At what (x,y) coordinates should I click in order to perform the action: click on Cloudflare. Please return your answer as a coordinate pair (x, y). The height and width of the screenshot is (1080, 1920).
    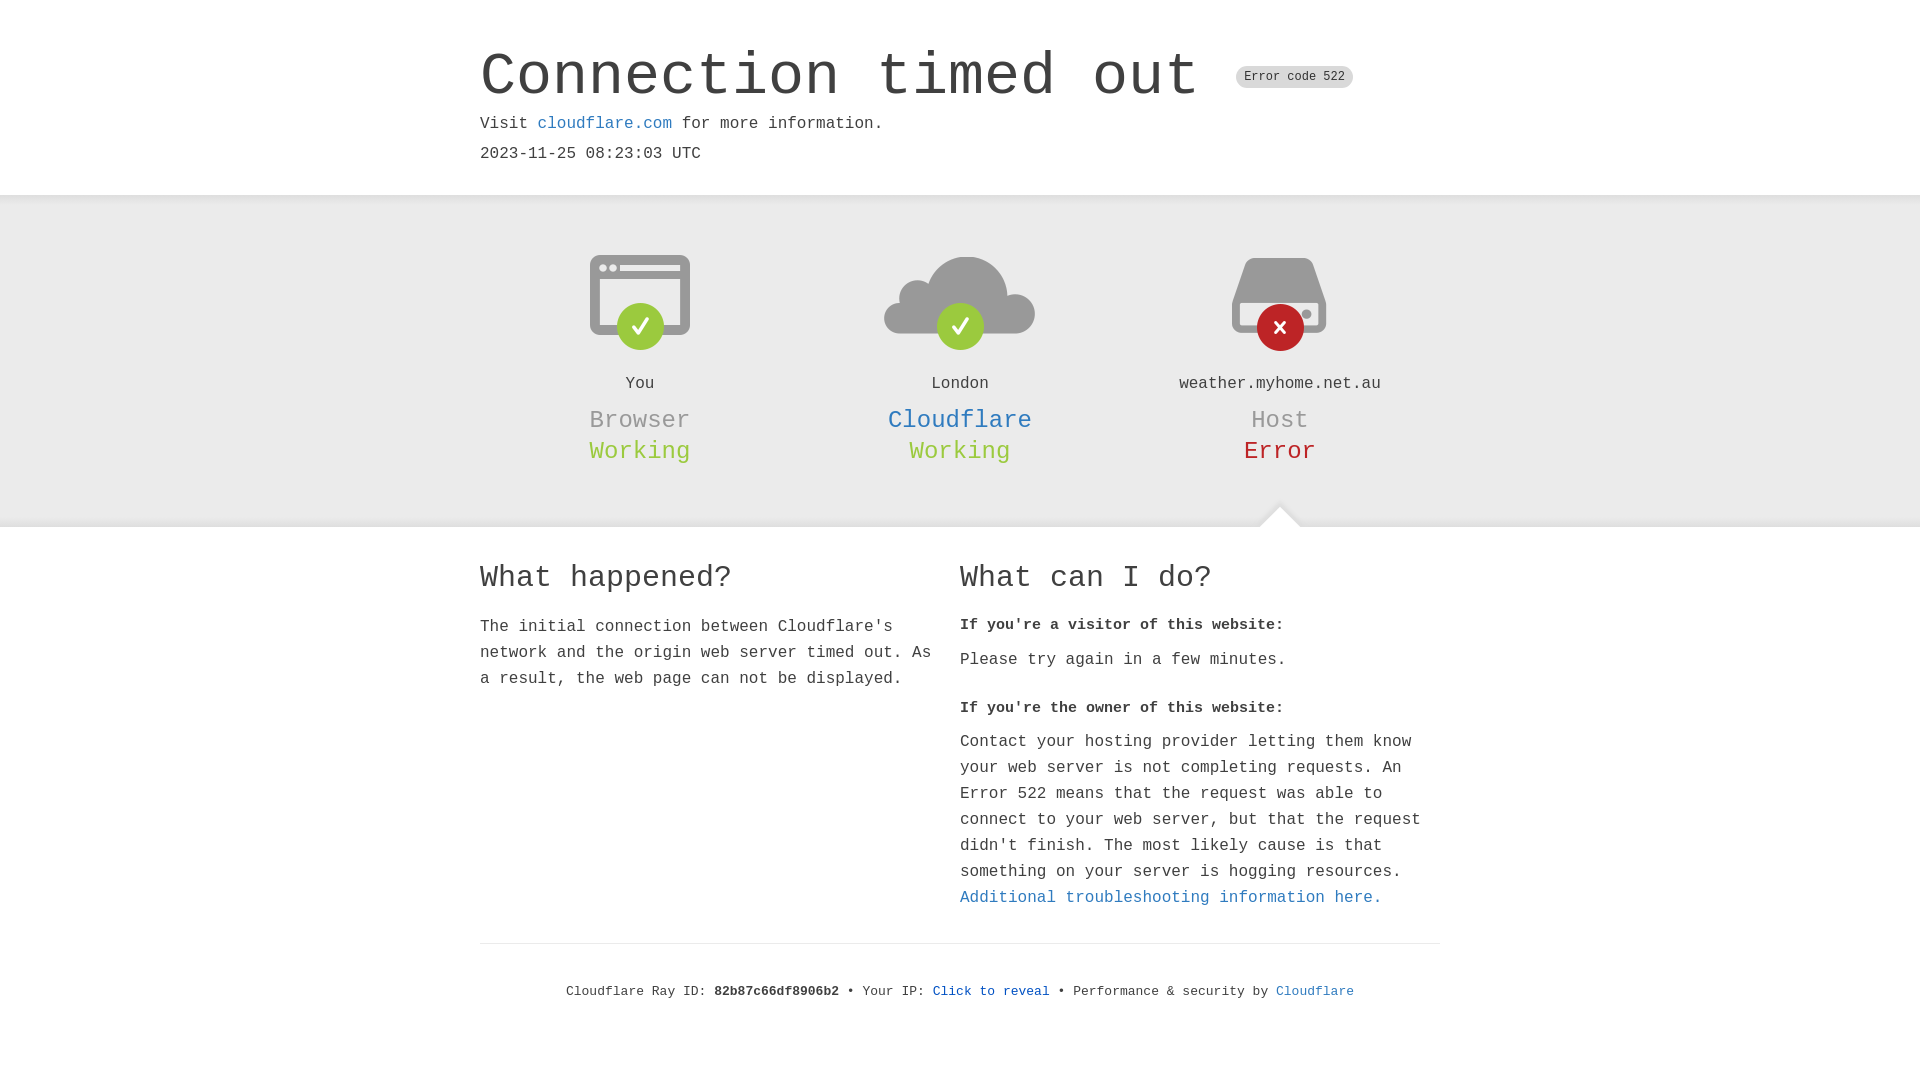
    Looking at the image, I should click on (960, 420).